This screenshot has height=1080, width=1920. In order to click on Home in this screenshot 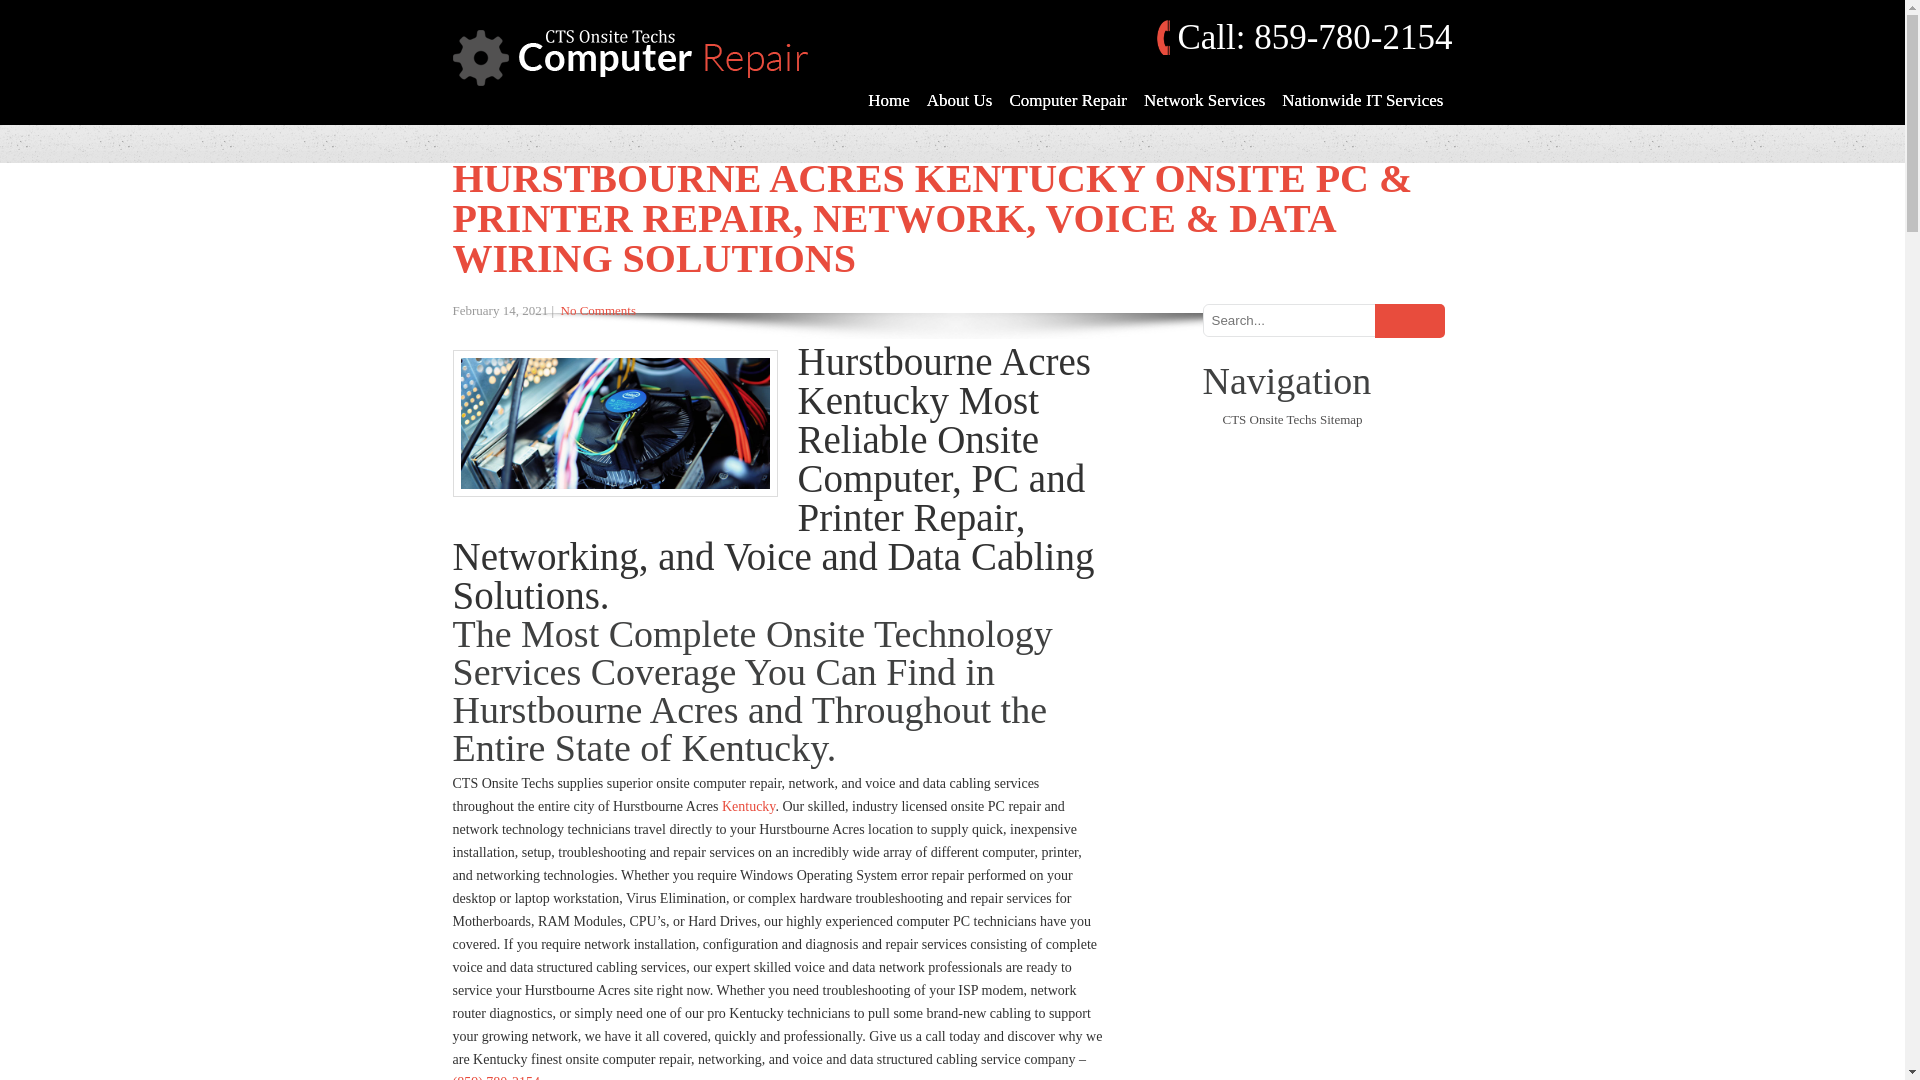, I will do `click(888, 100)`.